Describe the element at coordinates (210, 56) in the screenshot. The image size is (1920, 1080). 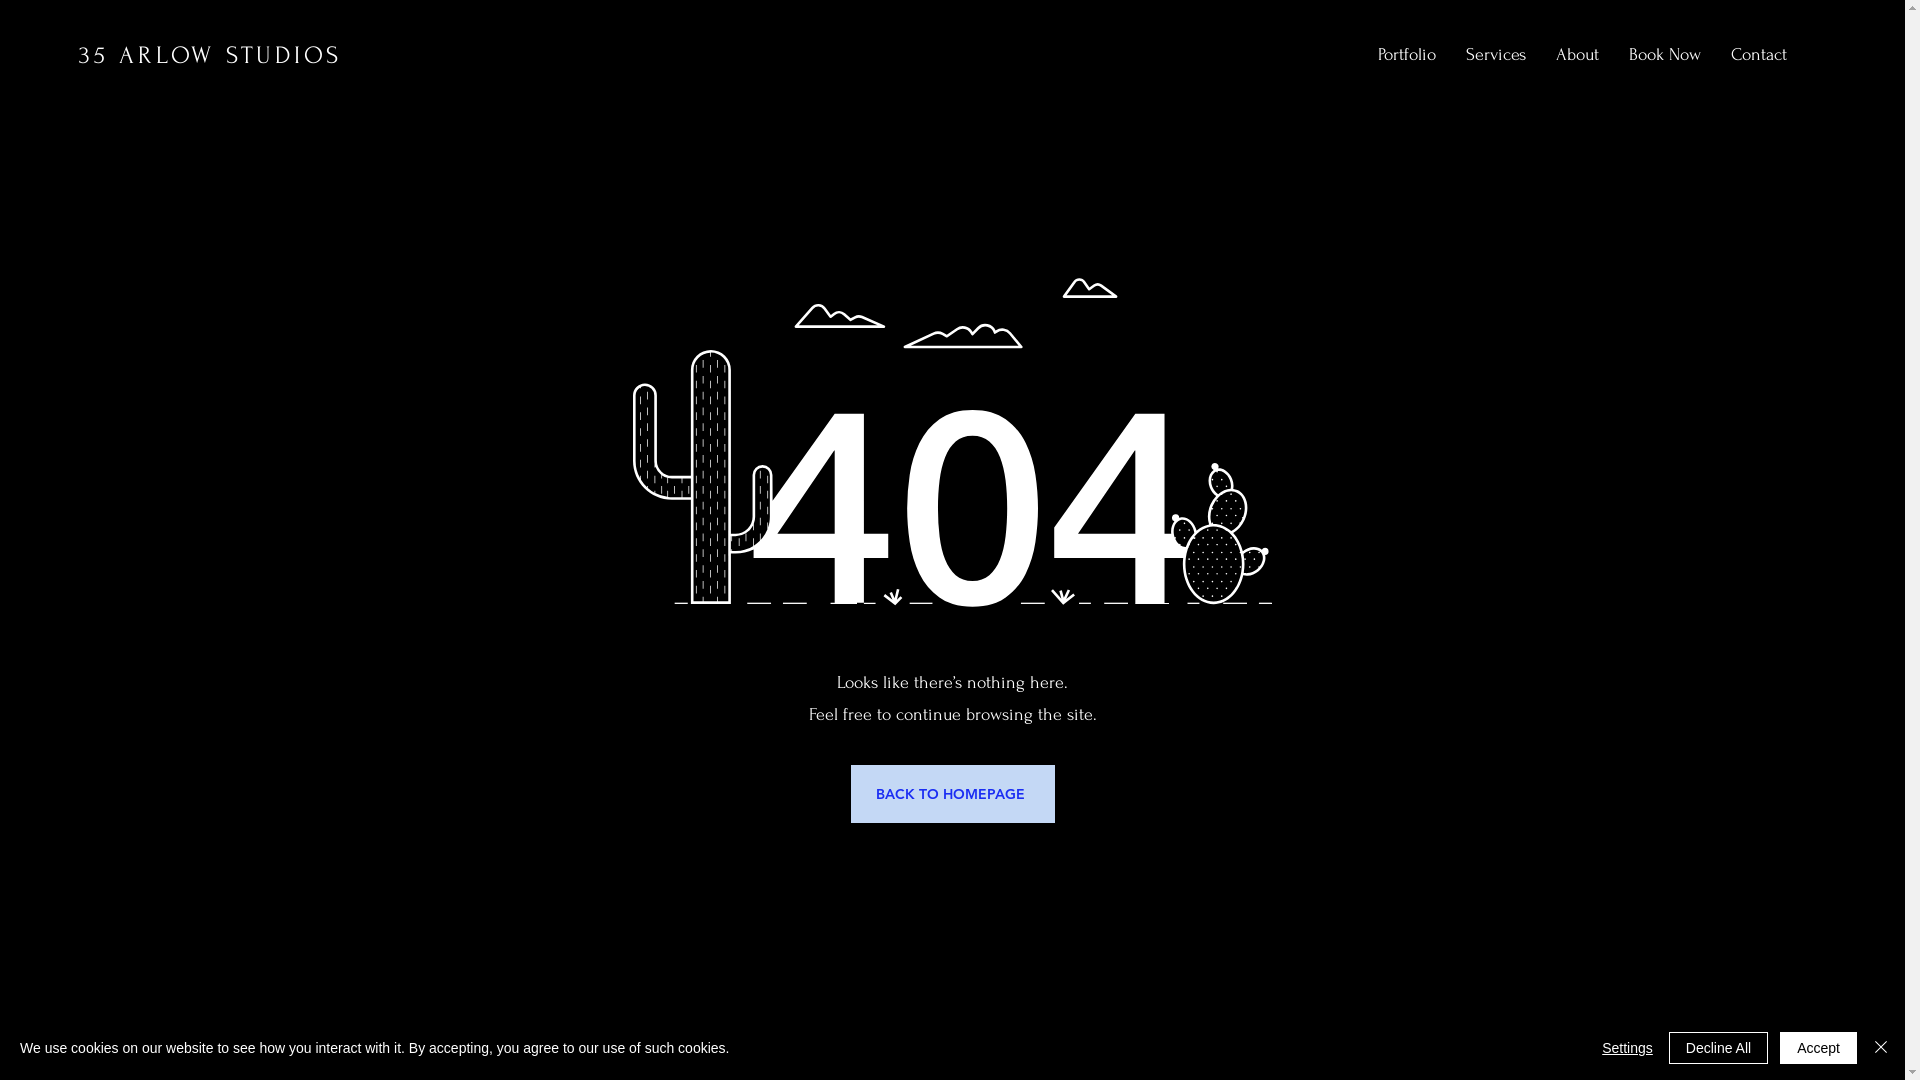
I see `35 ARLOW STUDIOS` at that location.